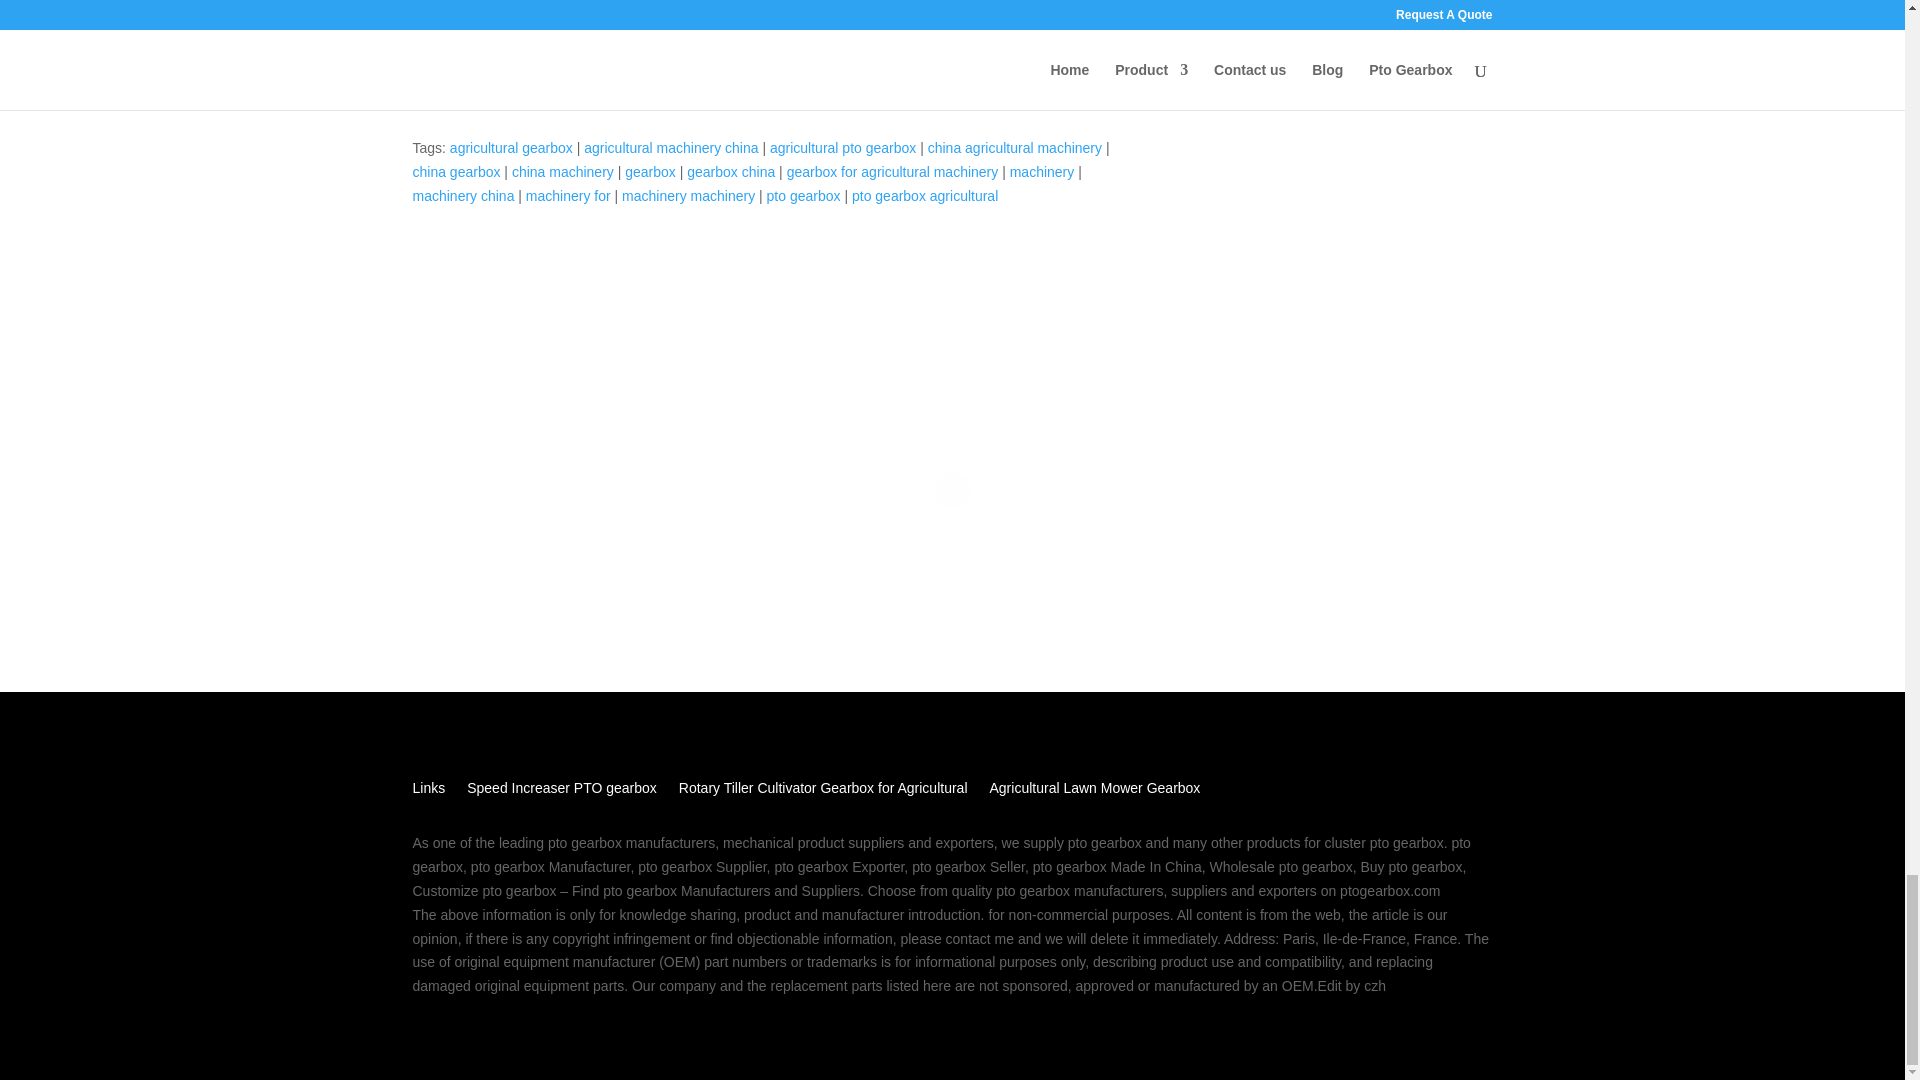  What do you see at coordinates (1042, 172) in the screenshot?
I see `machinery` at bounding box center [1042, 172].